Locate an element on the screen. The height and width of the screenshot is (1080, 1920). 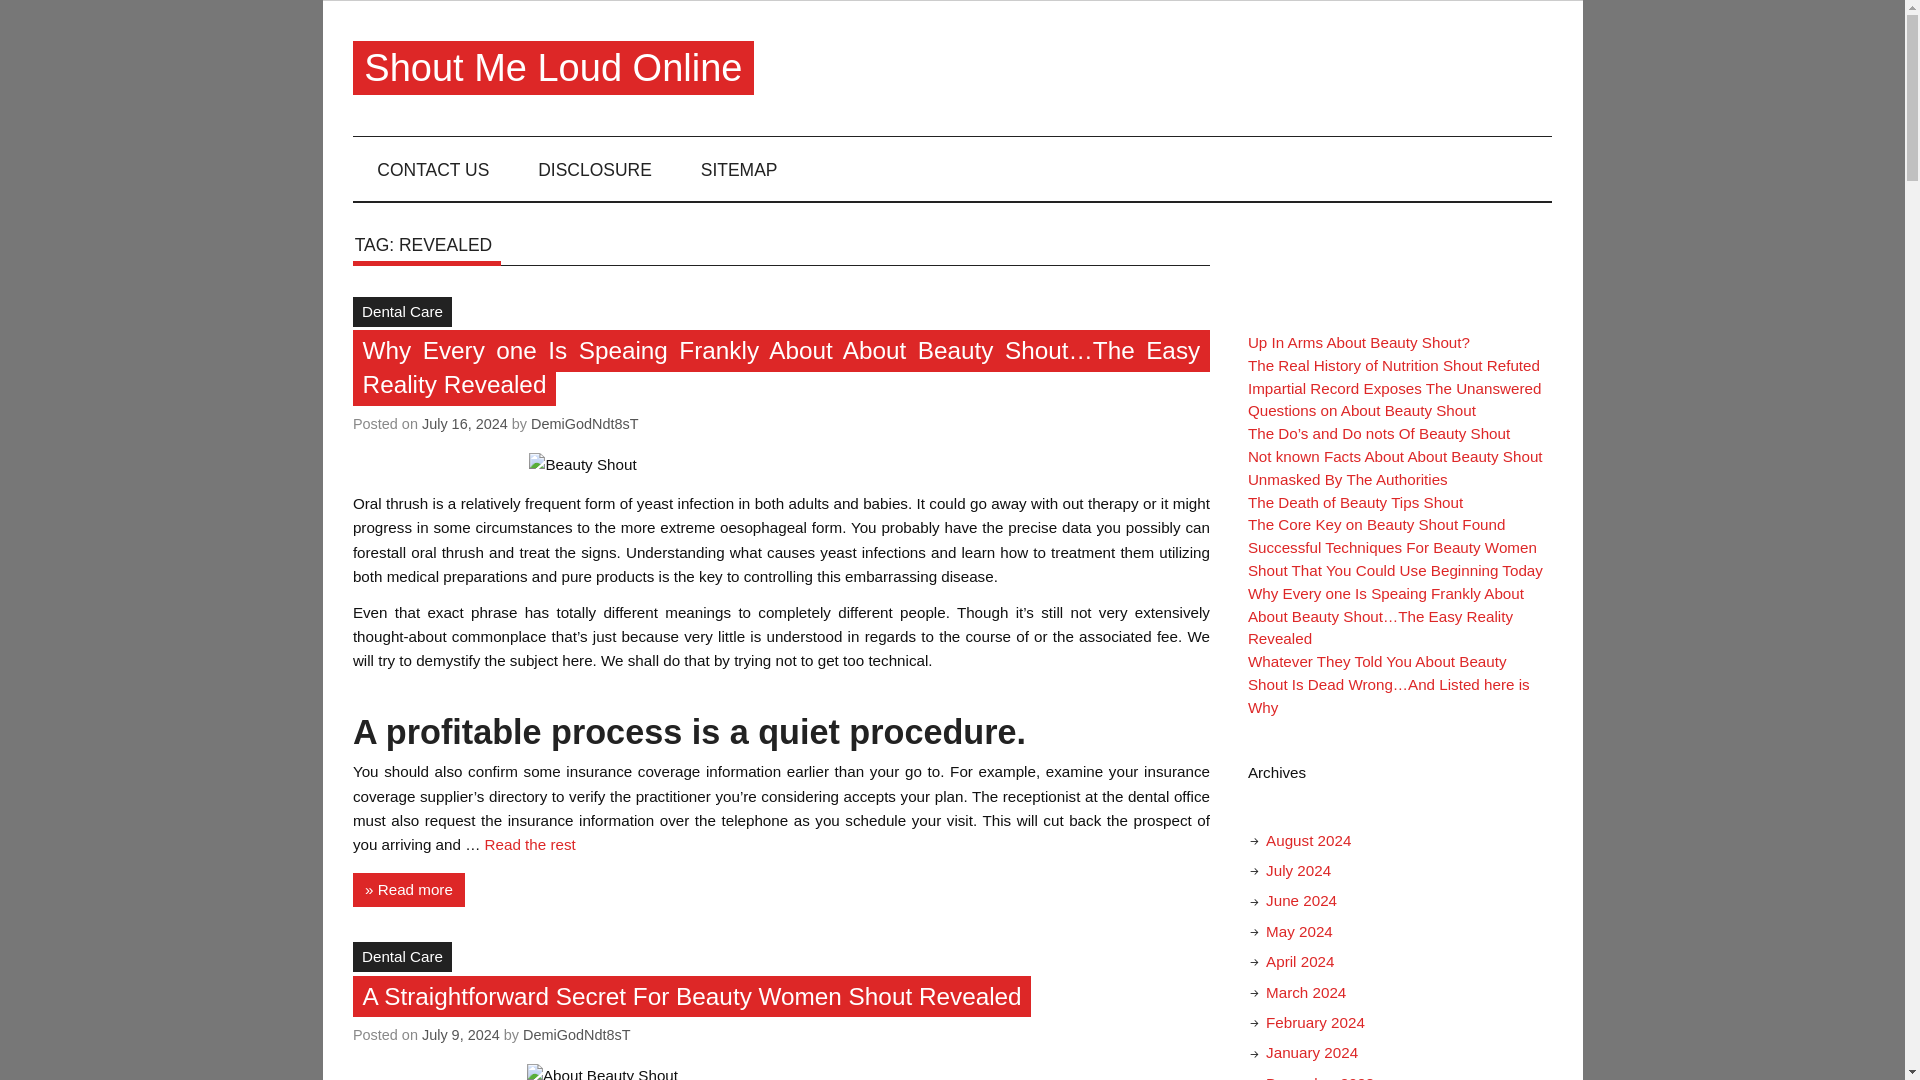
6:09 am is located at coordinates (460, 1035).